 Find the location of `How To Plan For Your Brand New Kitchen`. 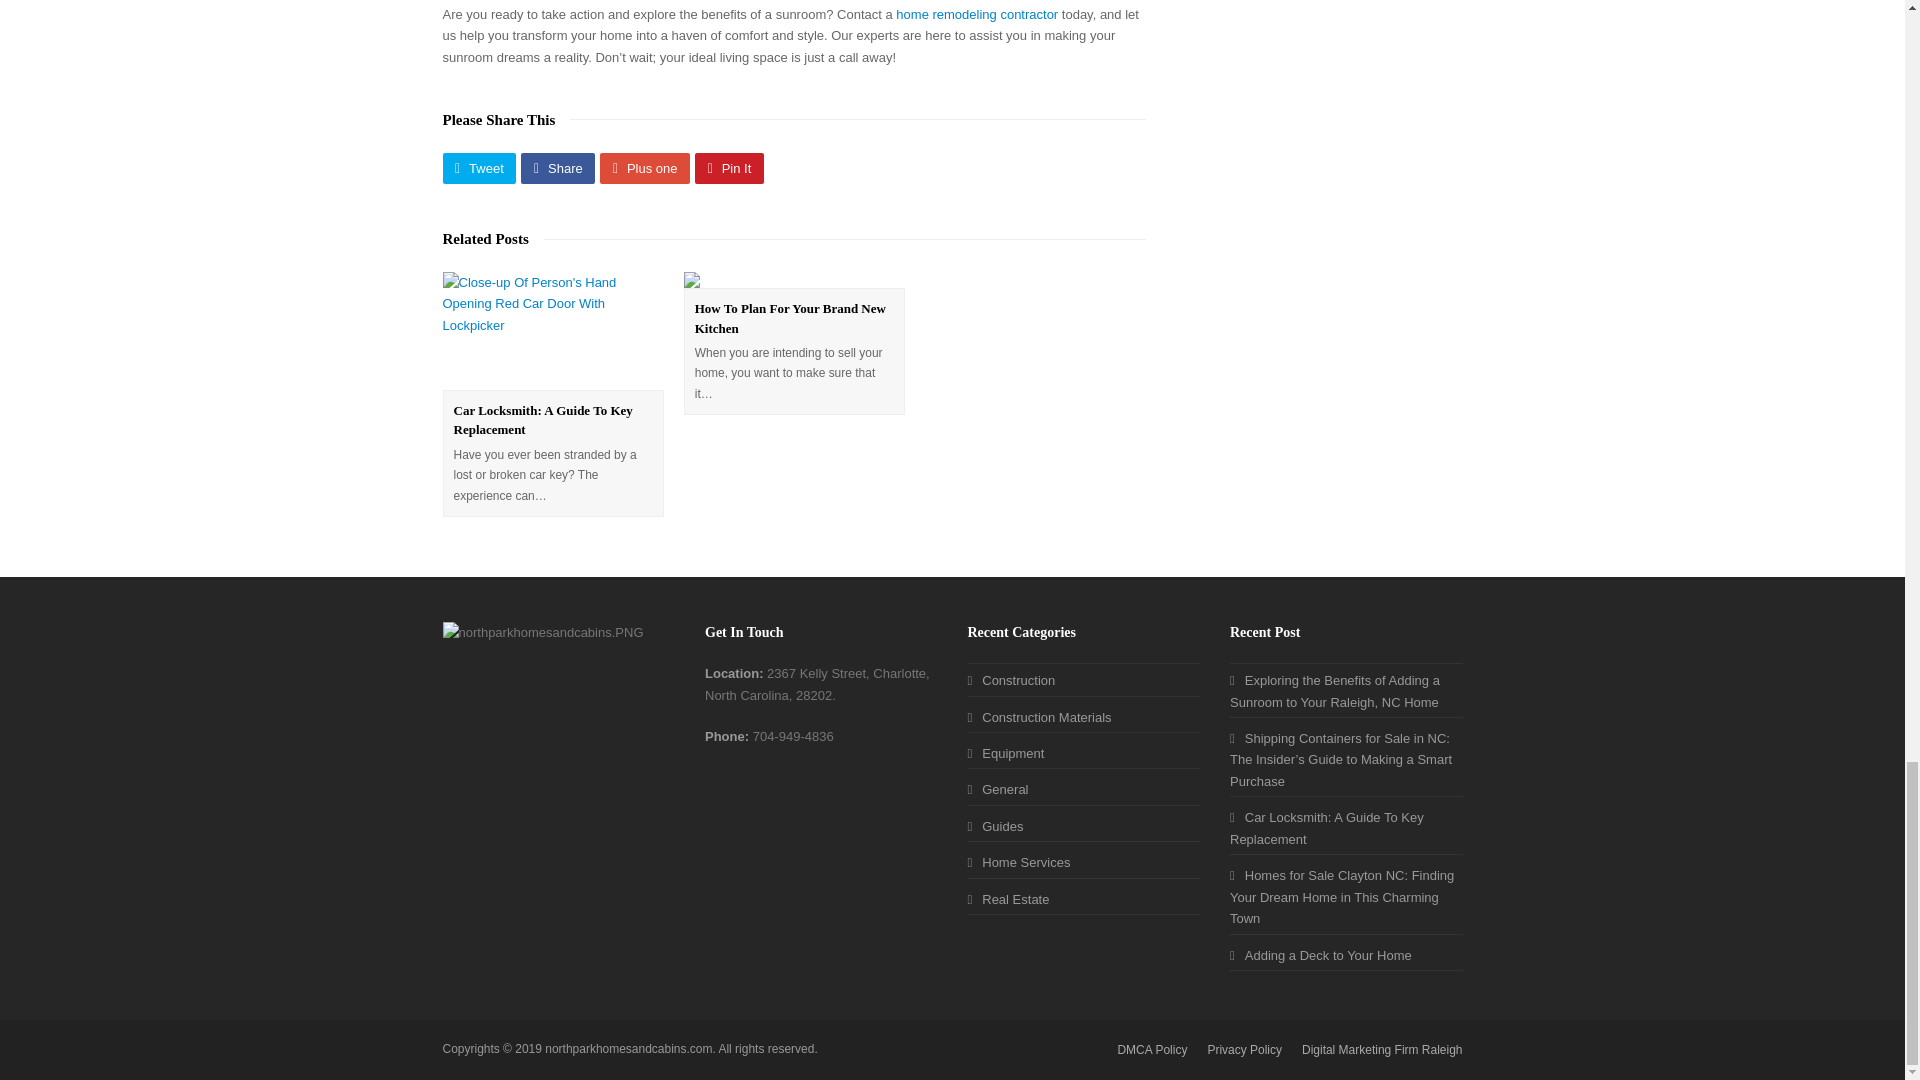

How To Plan For Your Brand New Kitchen is located at coordinates (790, 318).